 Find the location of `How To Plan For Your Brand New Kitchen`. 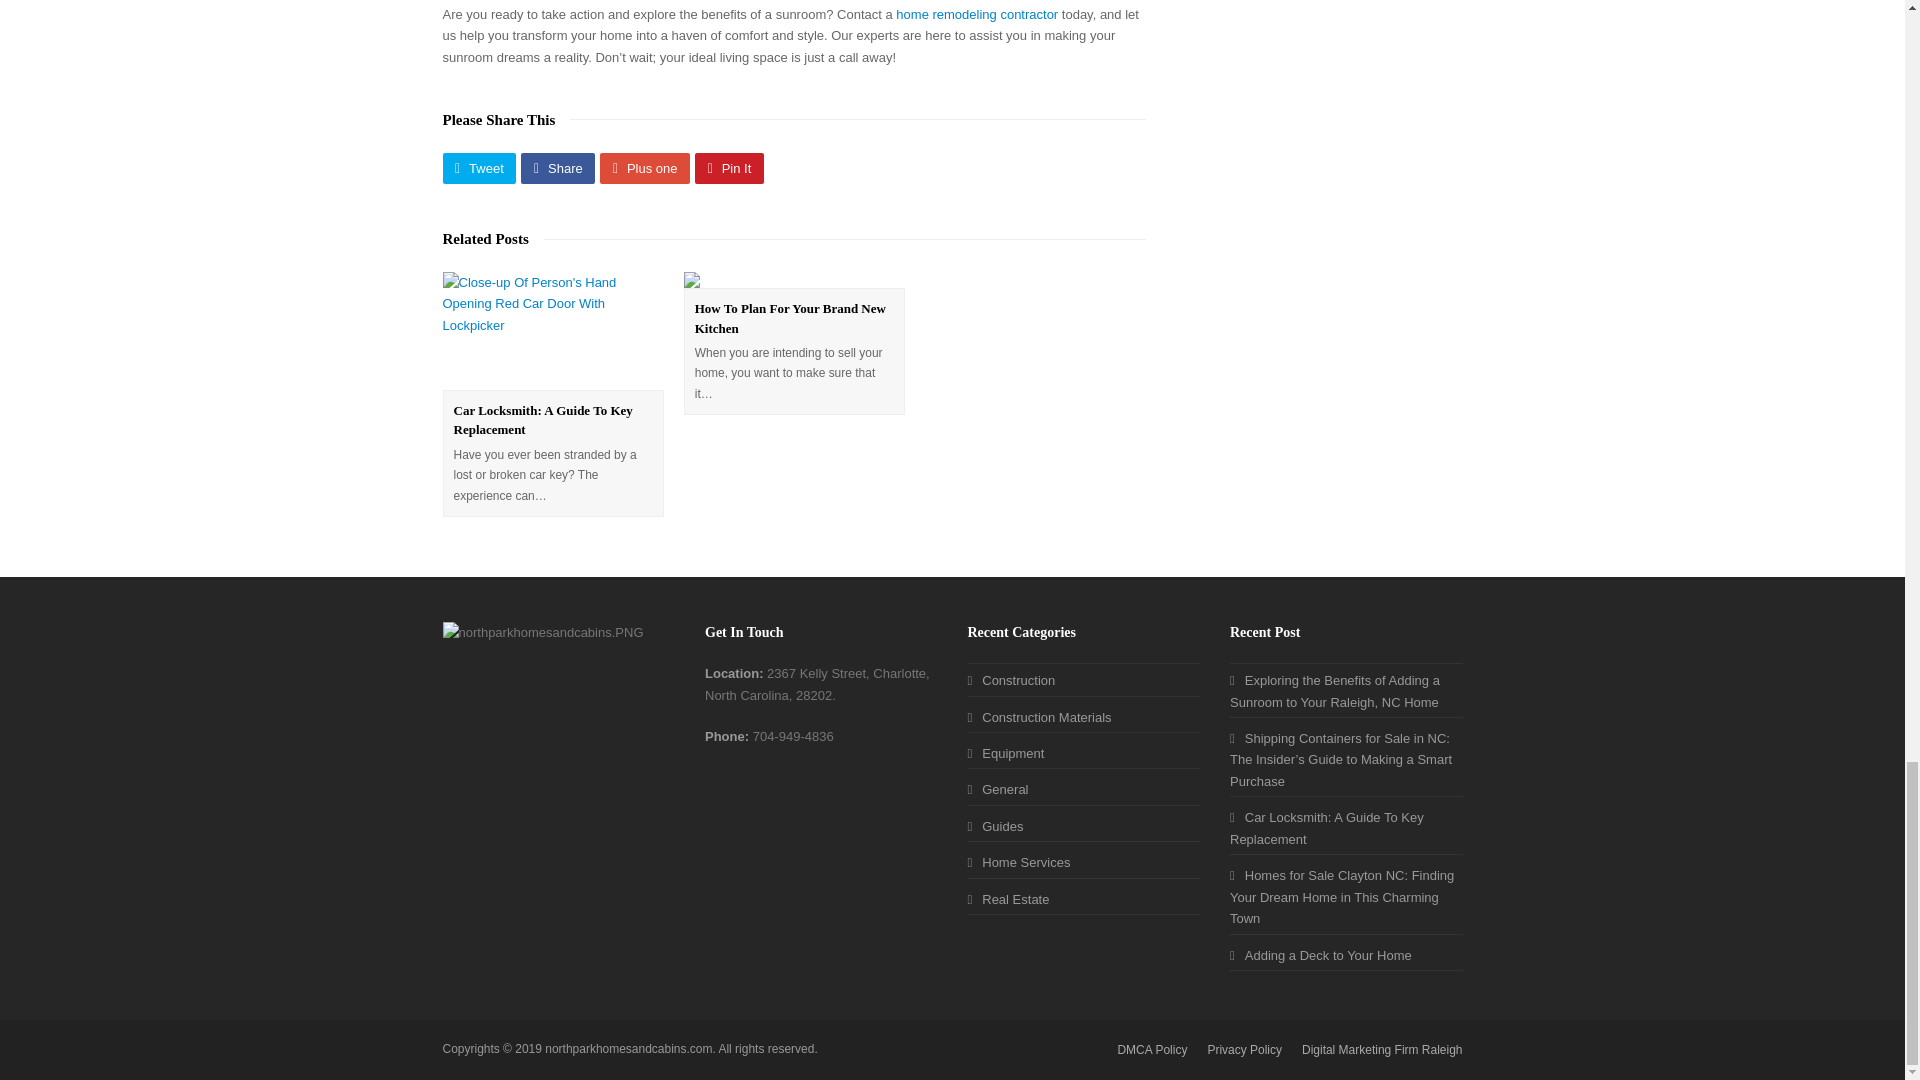

How To Plan For Your Brand New Kitchen is located at coordinates (790, 318).